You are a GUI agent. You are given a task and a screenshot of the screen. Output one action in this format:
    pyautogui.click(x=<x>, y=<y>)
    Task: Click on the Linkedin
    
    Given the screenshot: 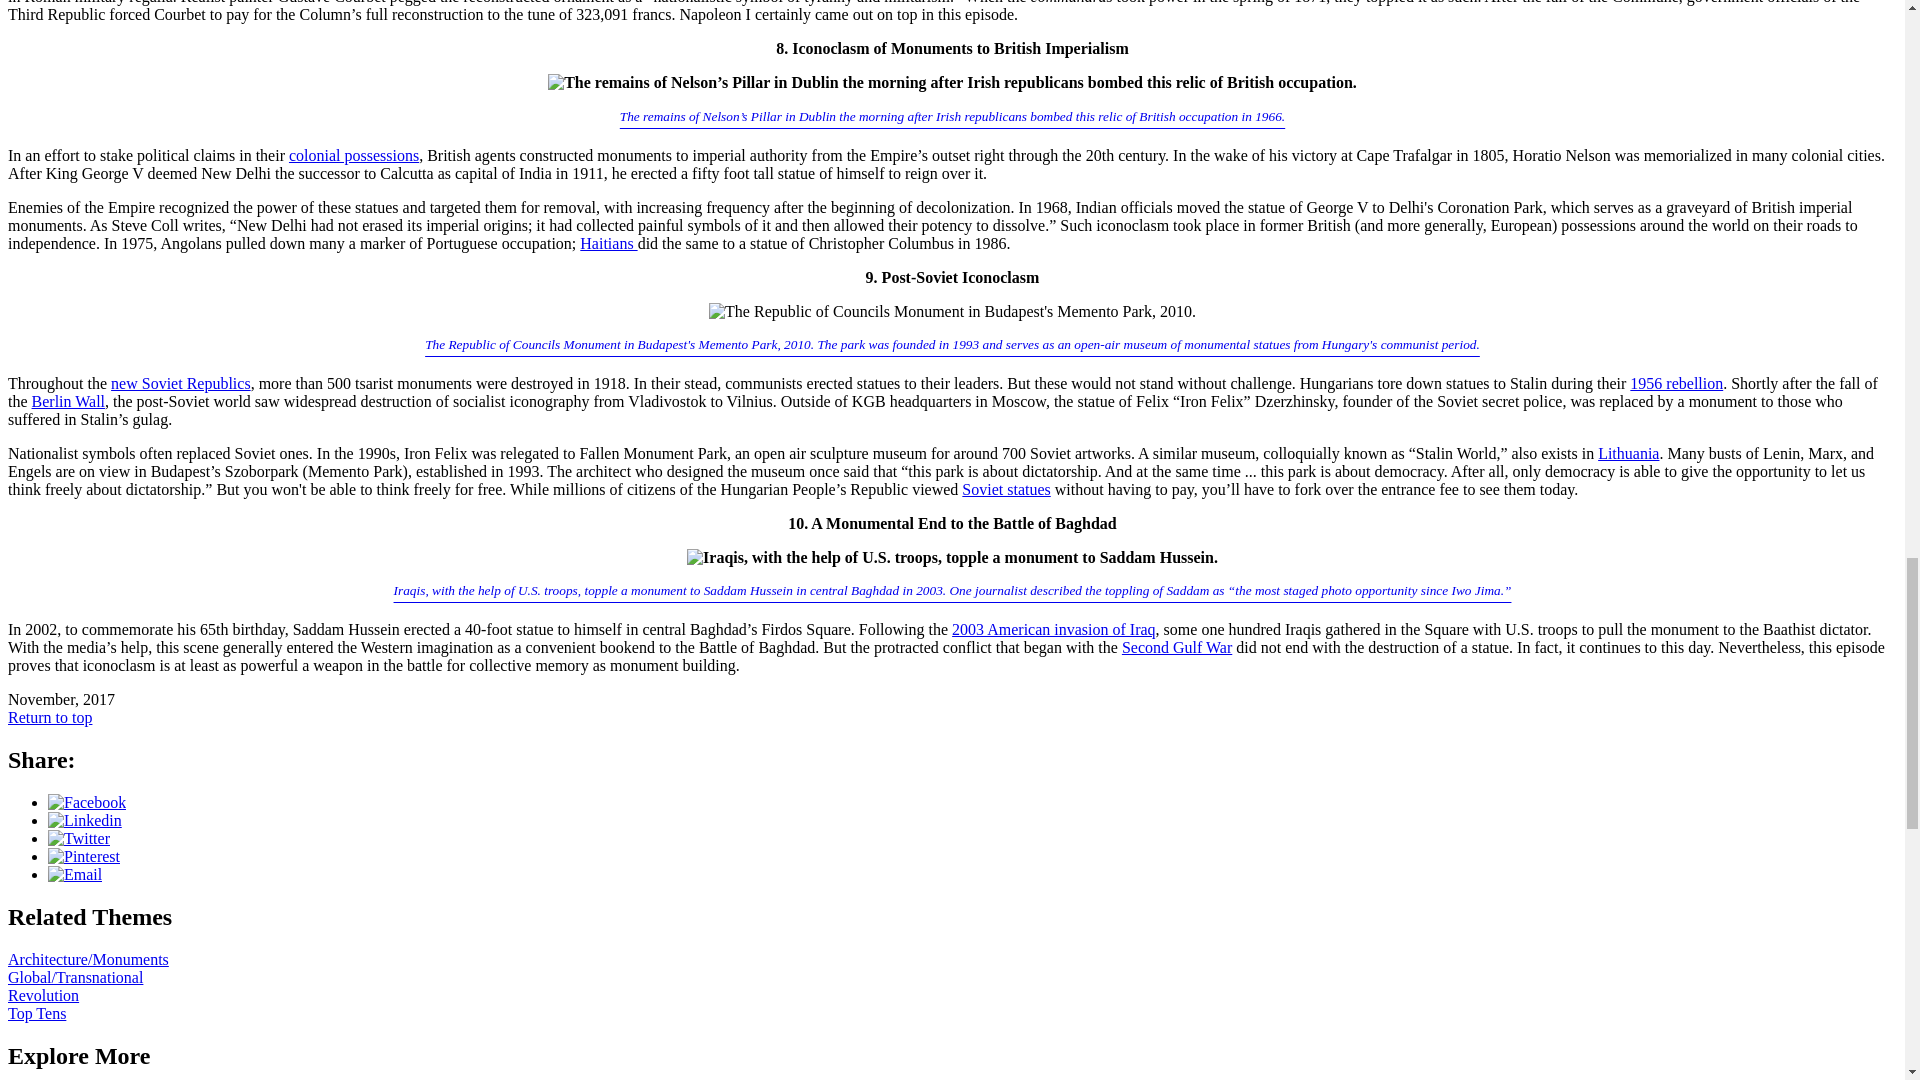 What is the action you would take?
    pyautogui.click(x=85, y=820)
    